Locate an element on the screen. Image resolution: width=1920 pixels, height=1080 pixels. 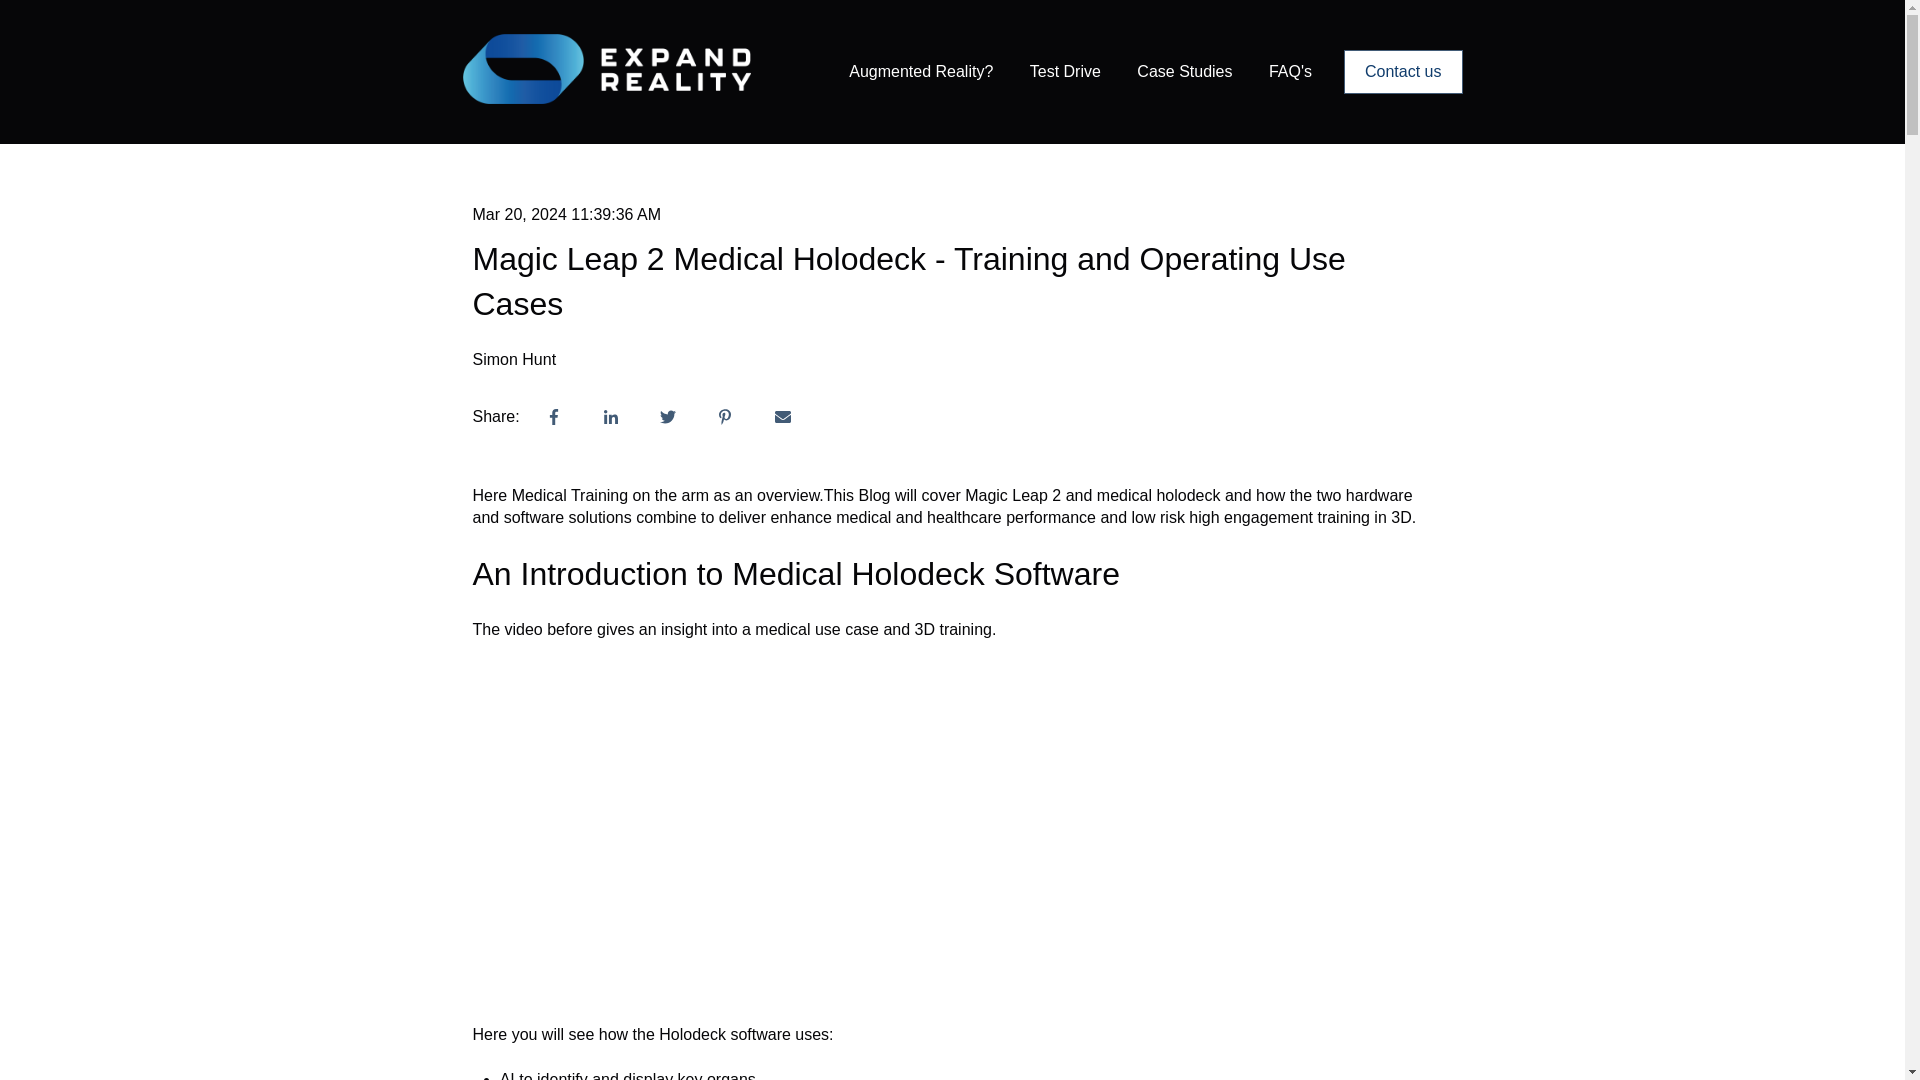
Test Drive is located at coordinates (1064, 72).